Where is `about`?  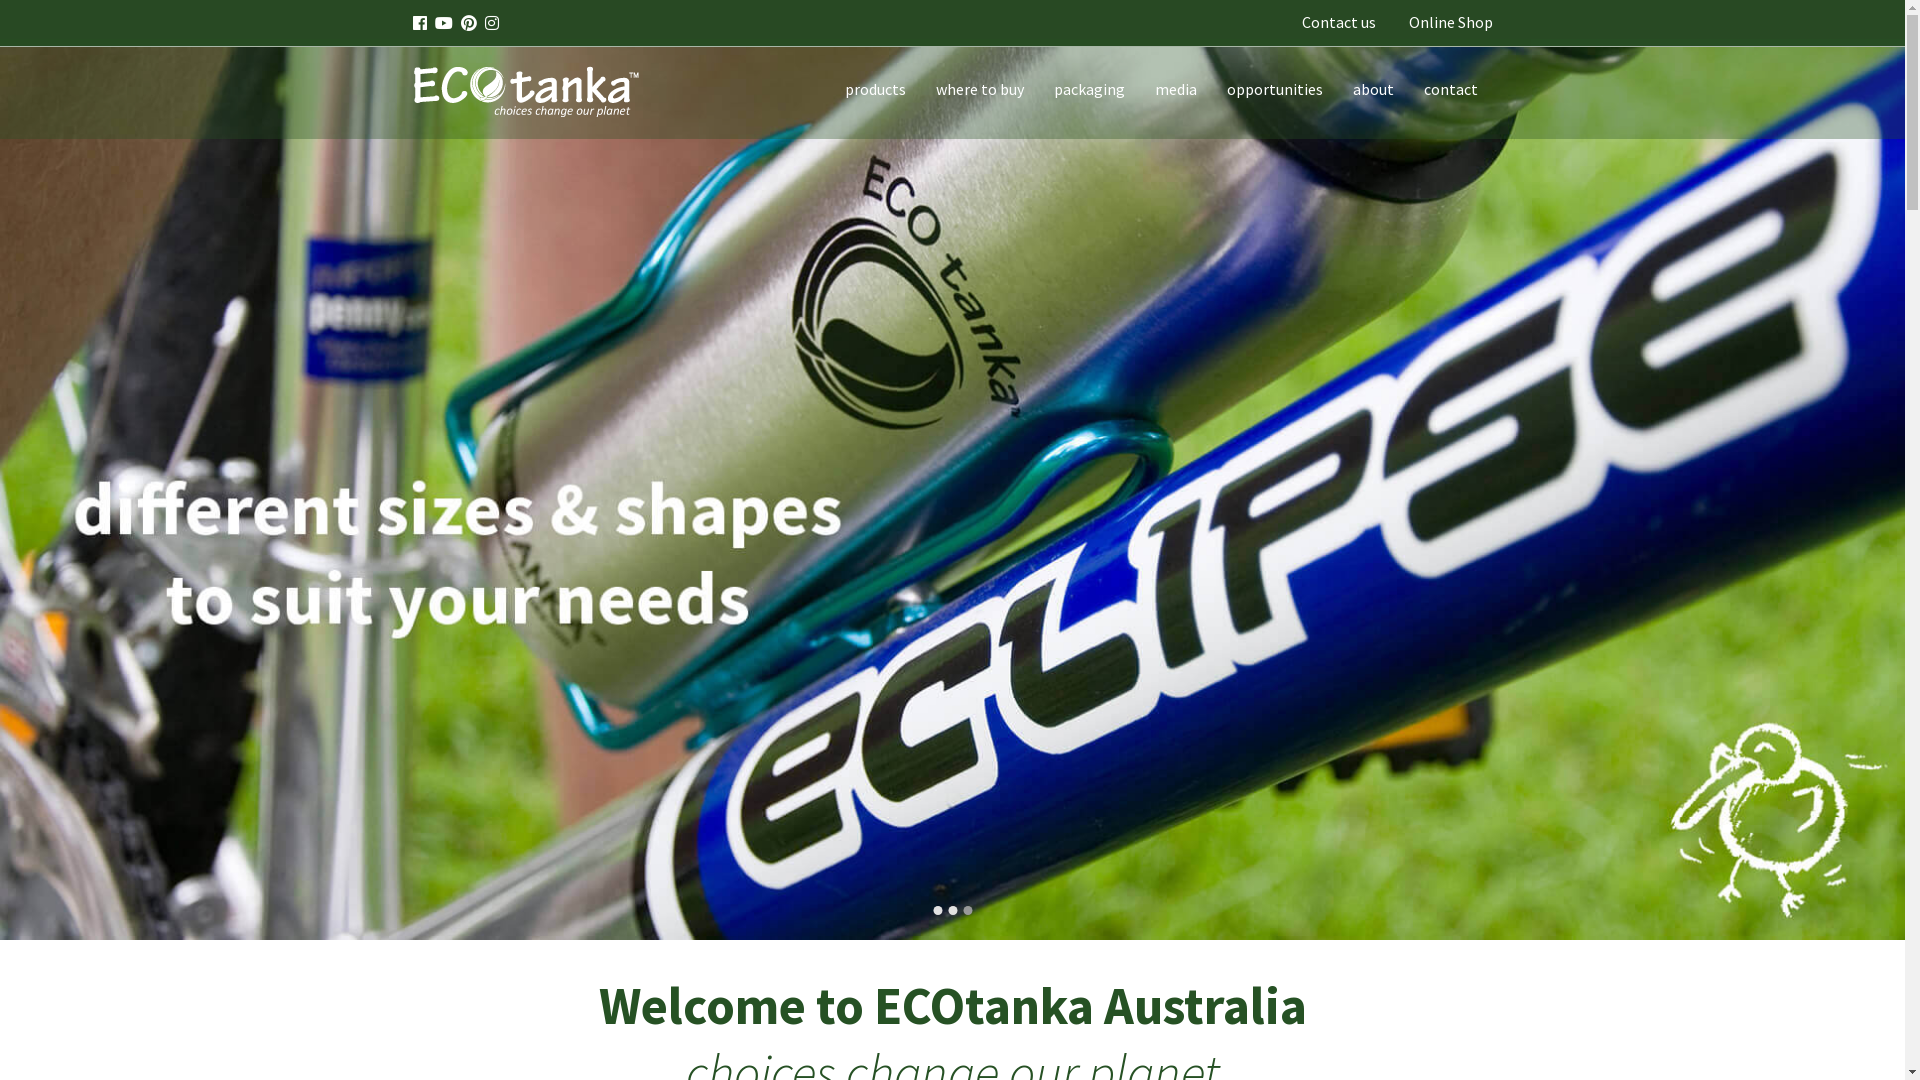
about is located at coordinates (1374, 88).